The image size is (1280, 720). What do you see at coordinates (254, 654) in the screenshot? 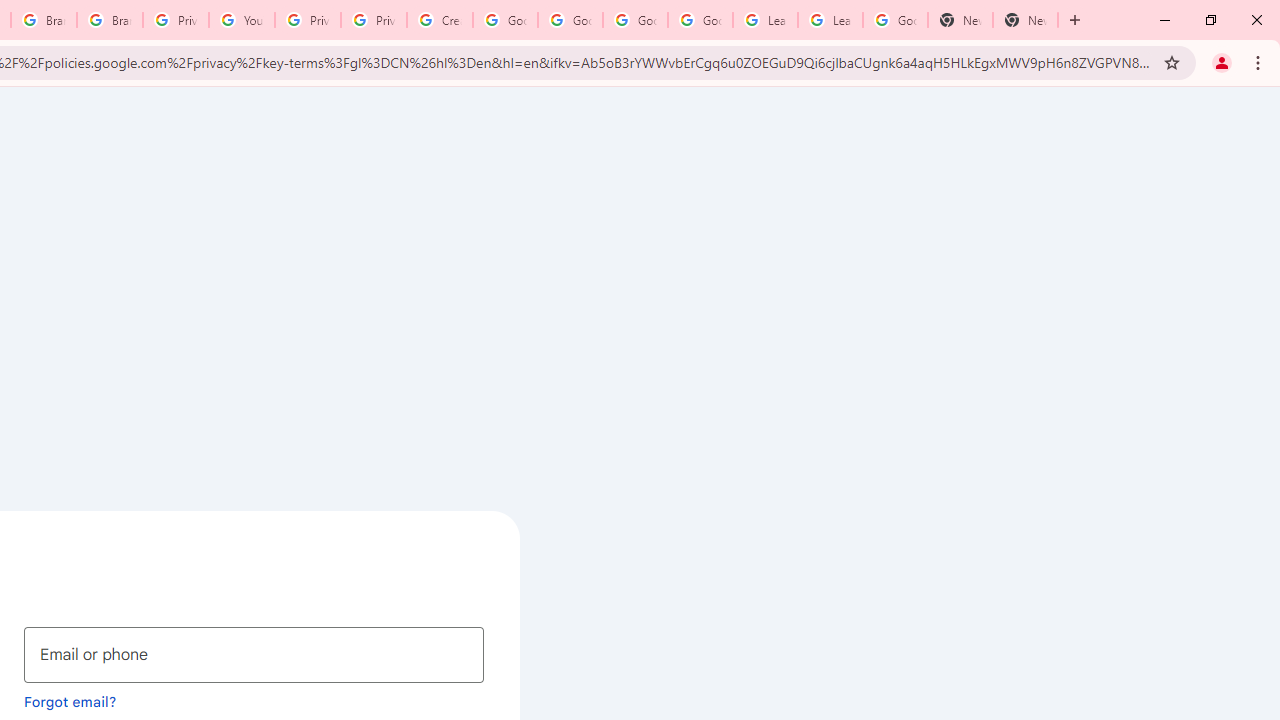
I see `Email or phone` at bounding box center [254, 654].